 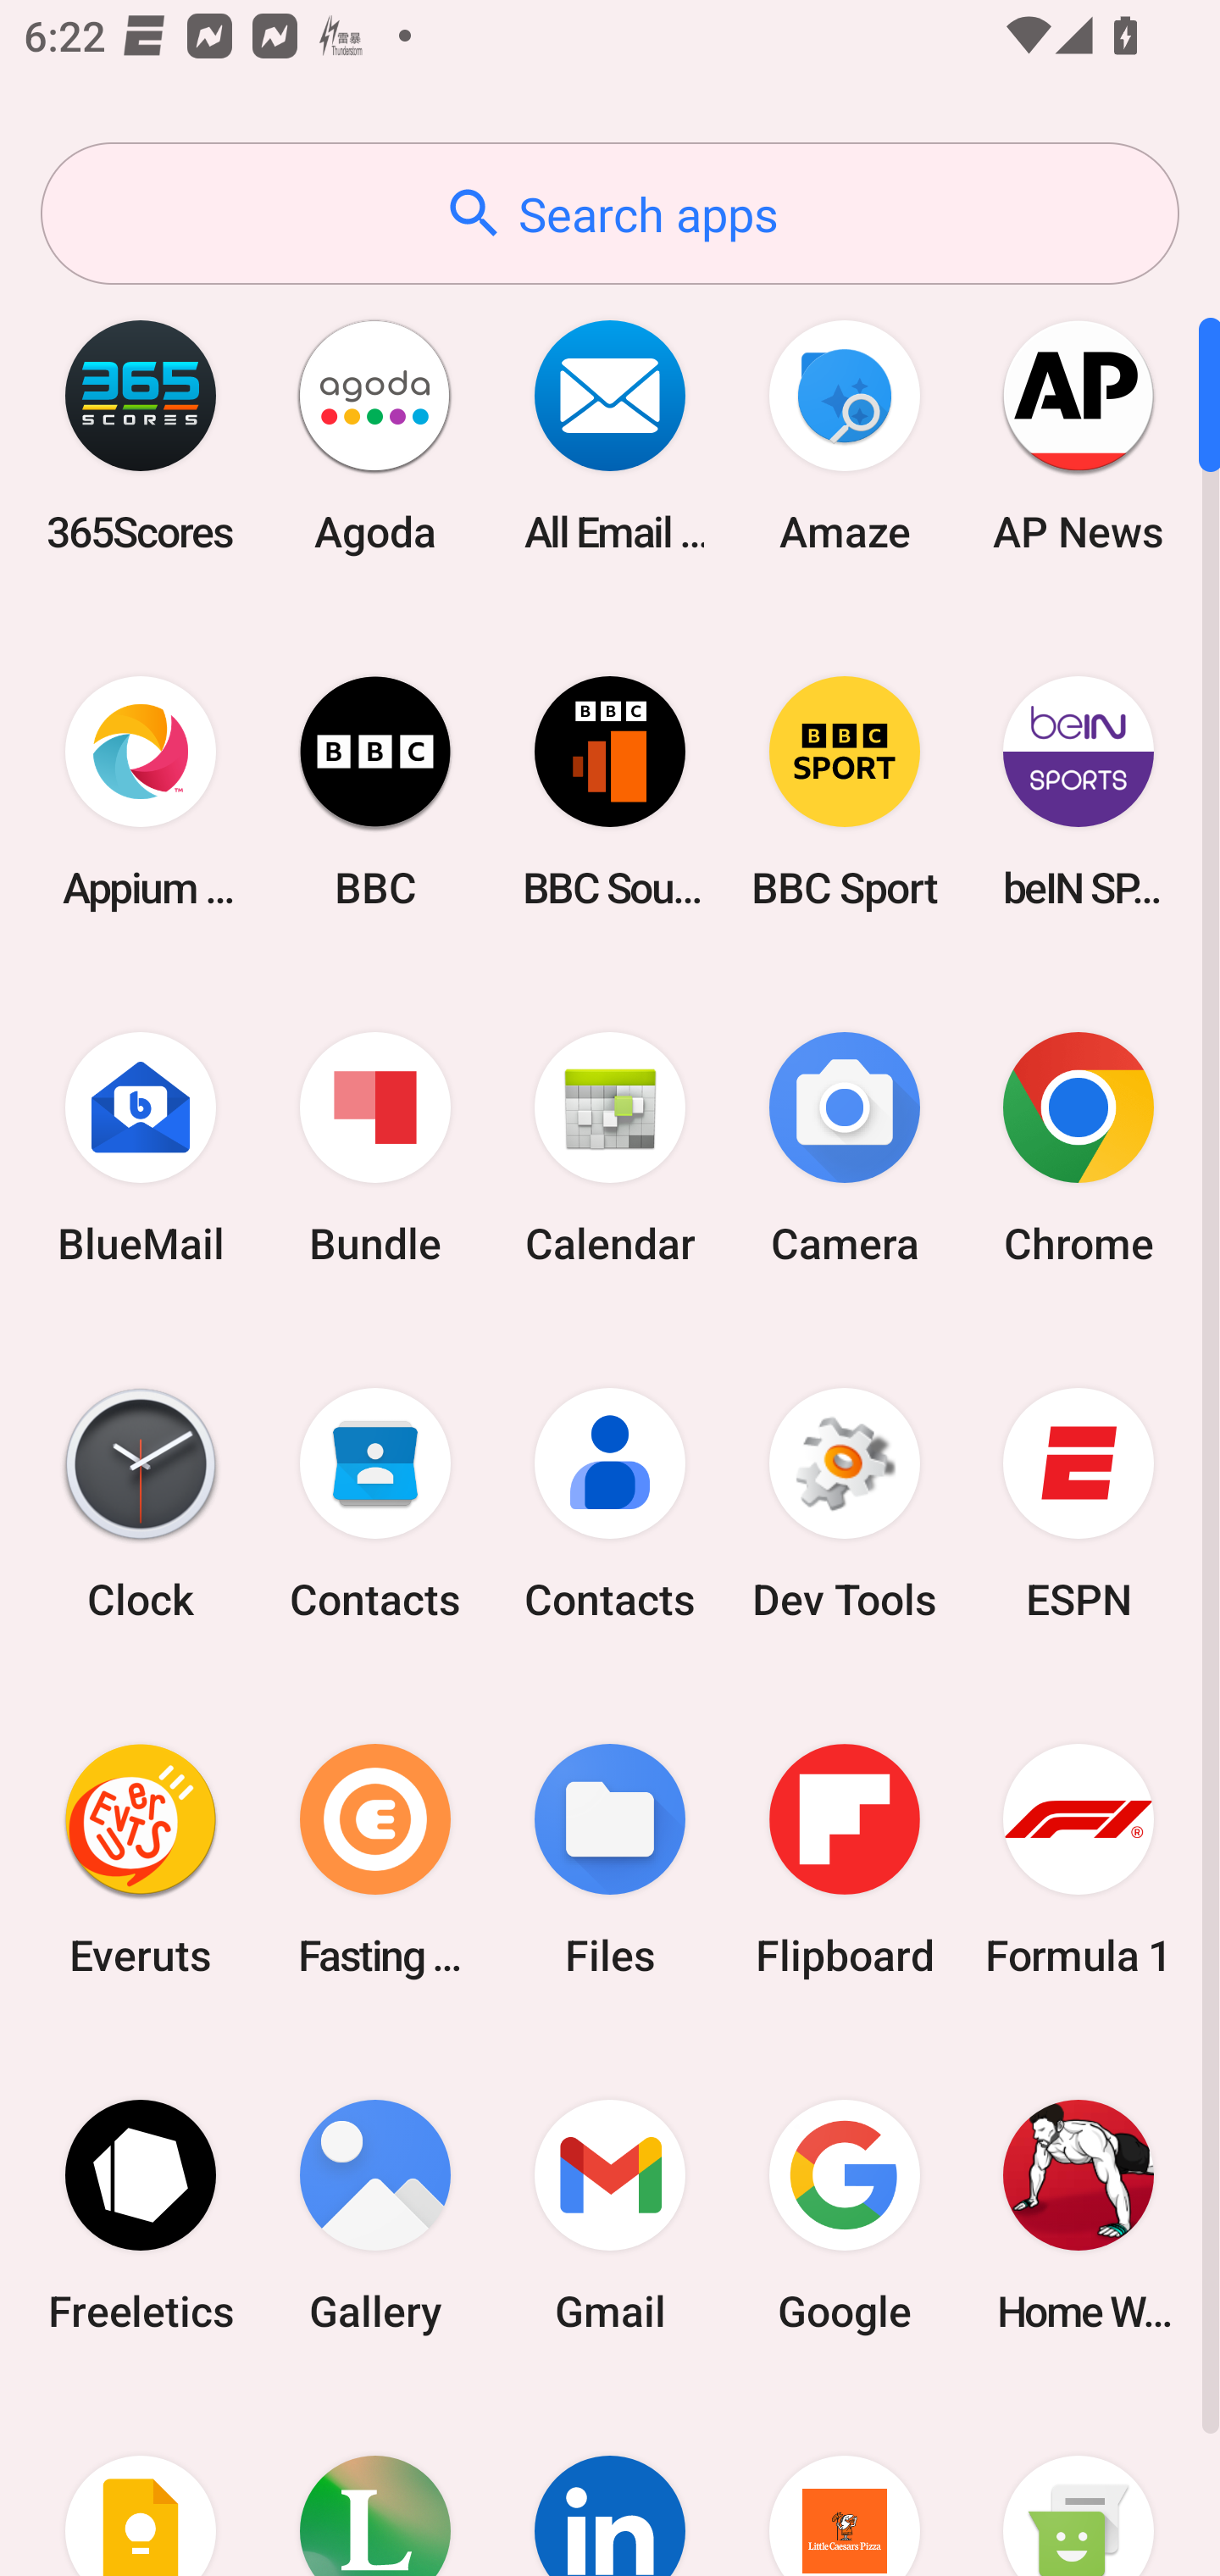 I want to click on Contacts, so click(x=375, y=1504).